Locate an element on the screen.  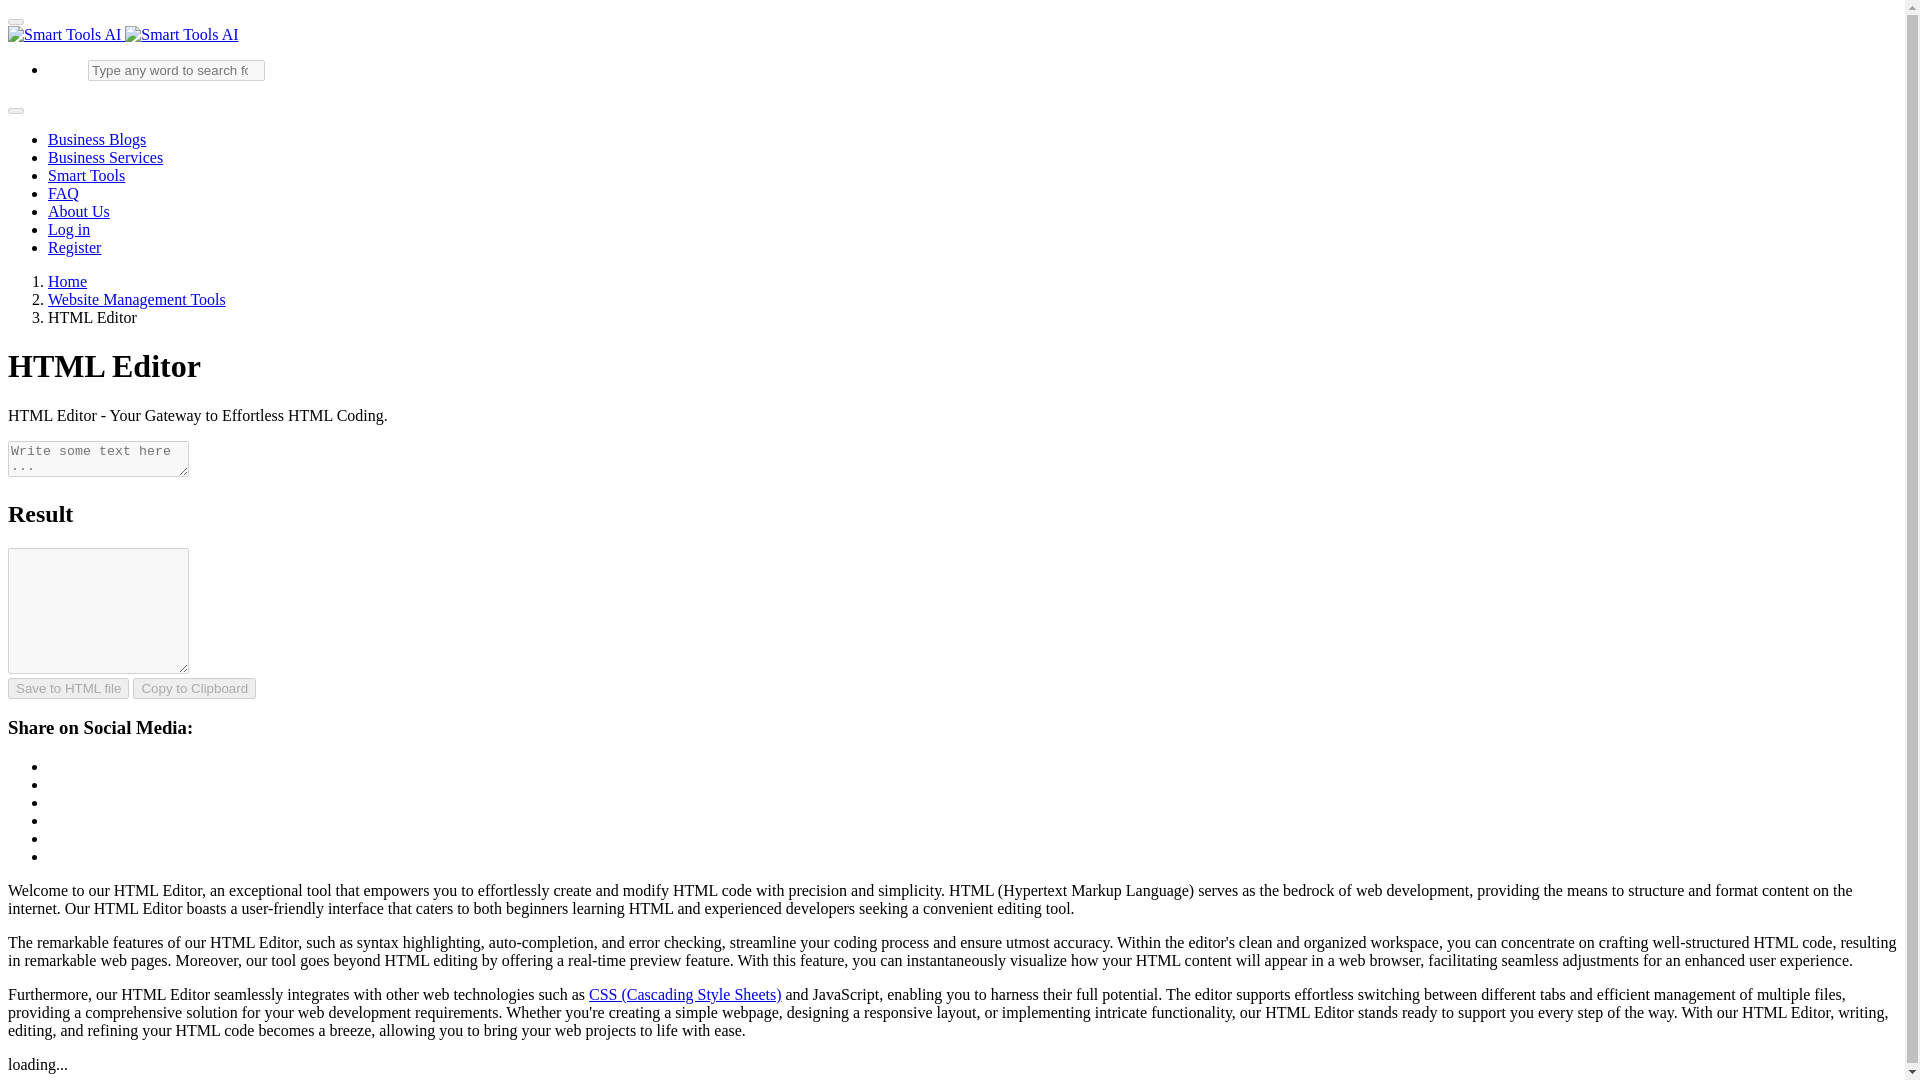
Home is located at coordinates (67, 282).